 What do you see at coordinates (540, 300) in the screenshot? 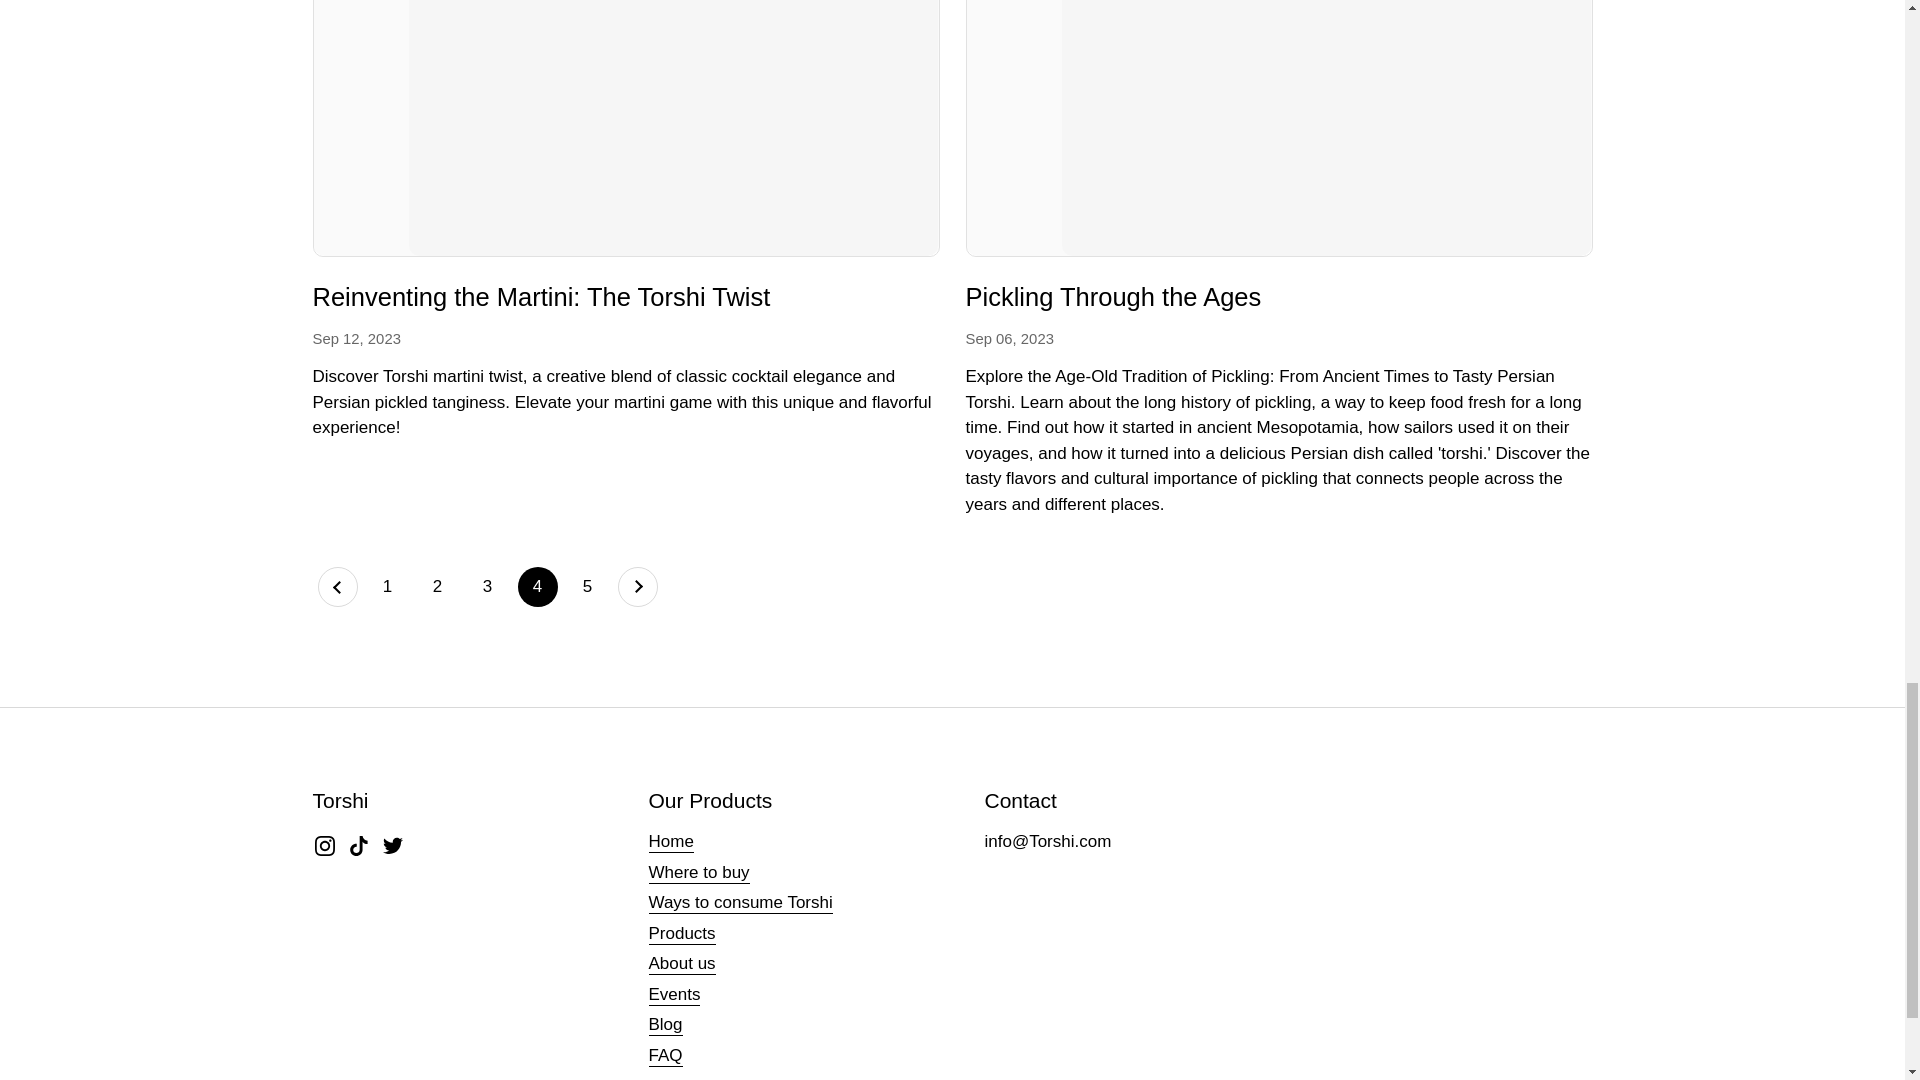
I see `Reinventing the Martini: The Torshi Twist` at bounding box center [540, 300].